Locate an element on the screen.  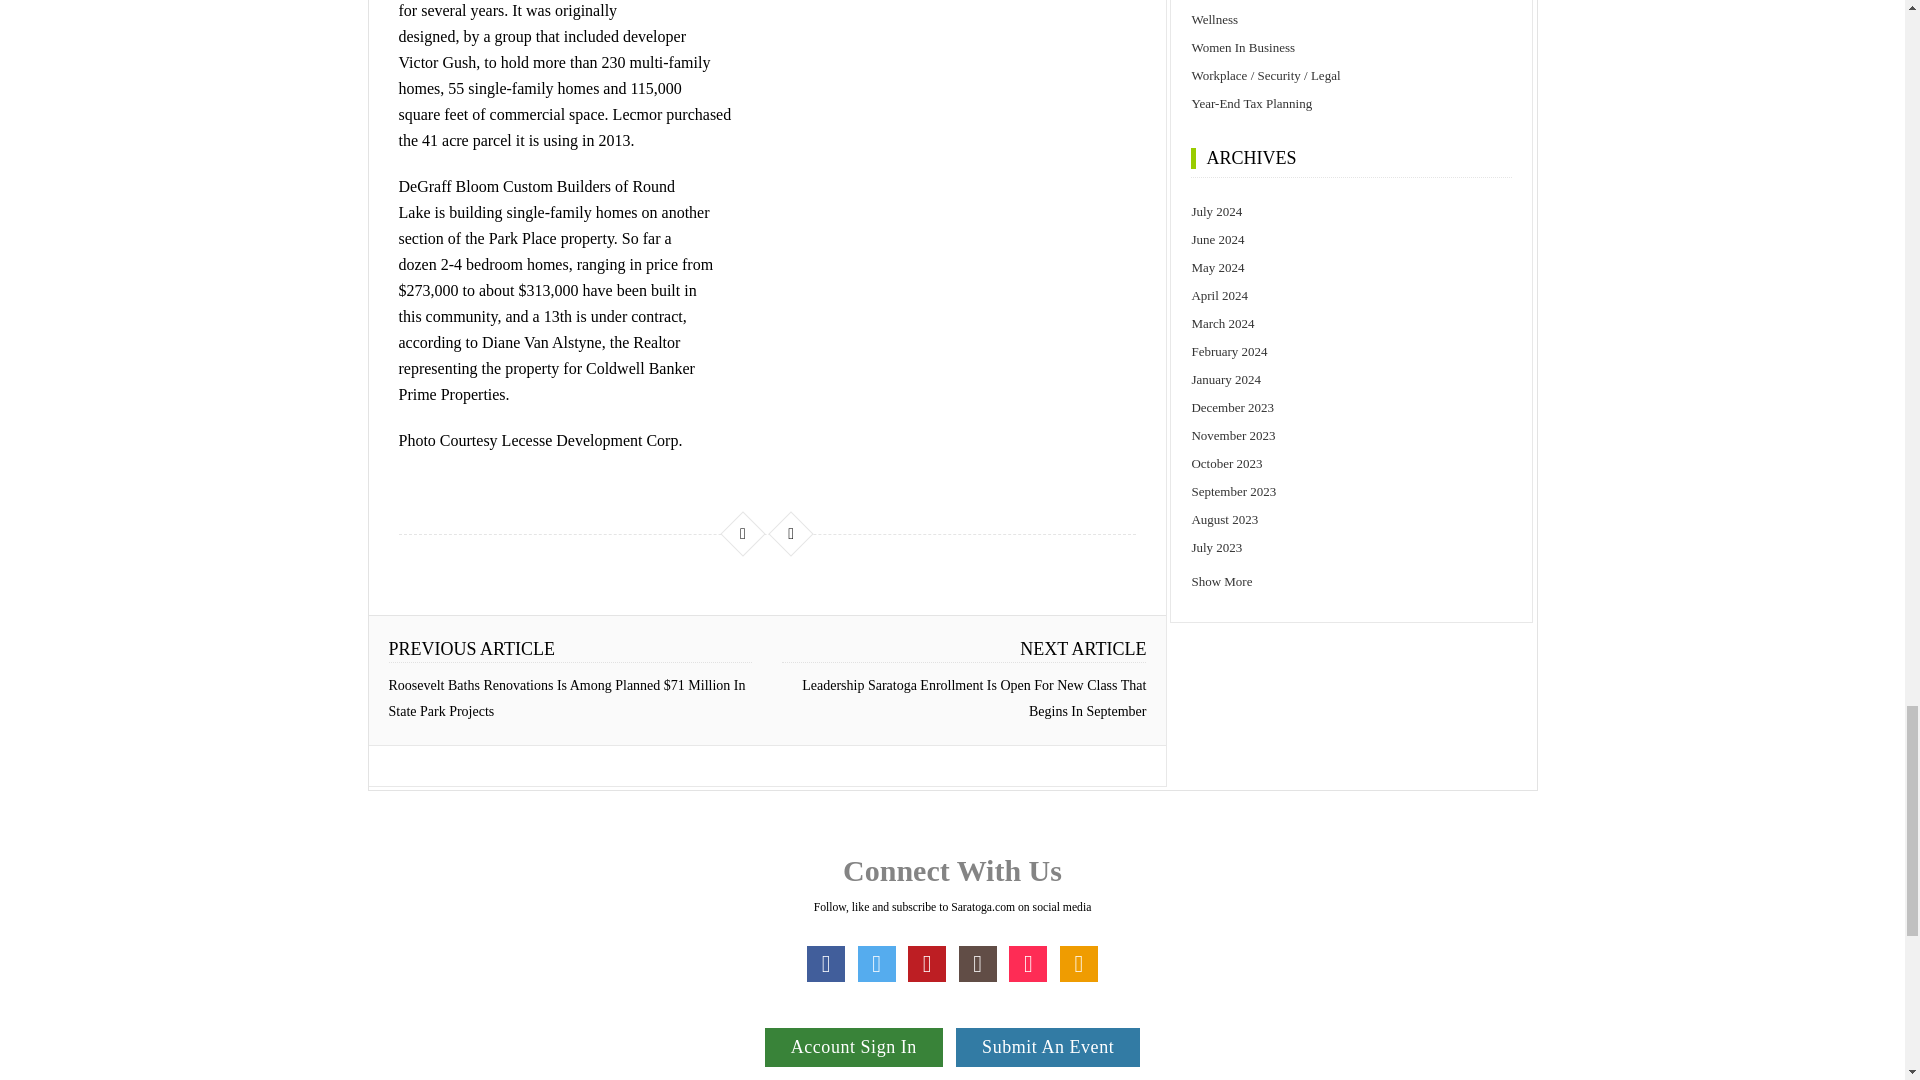
Facebook is located at coordinates (825, 964).